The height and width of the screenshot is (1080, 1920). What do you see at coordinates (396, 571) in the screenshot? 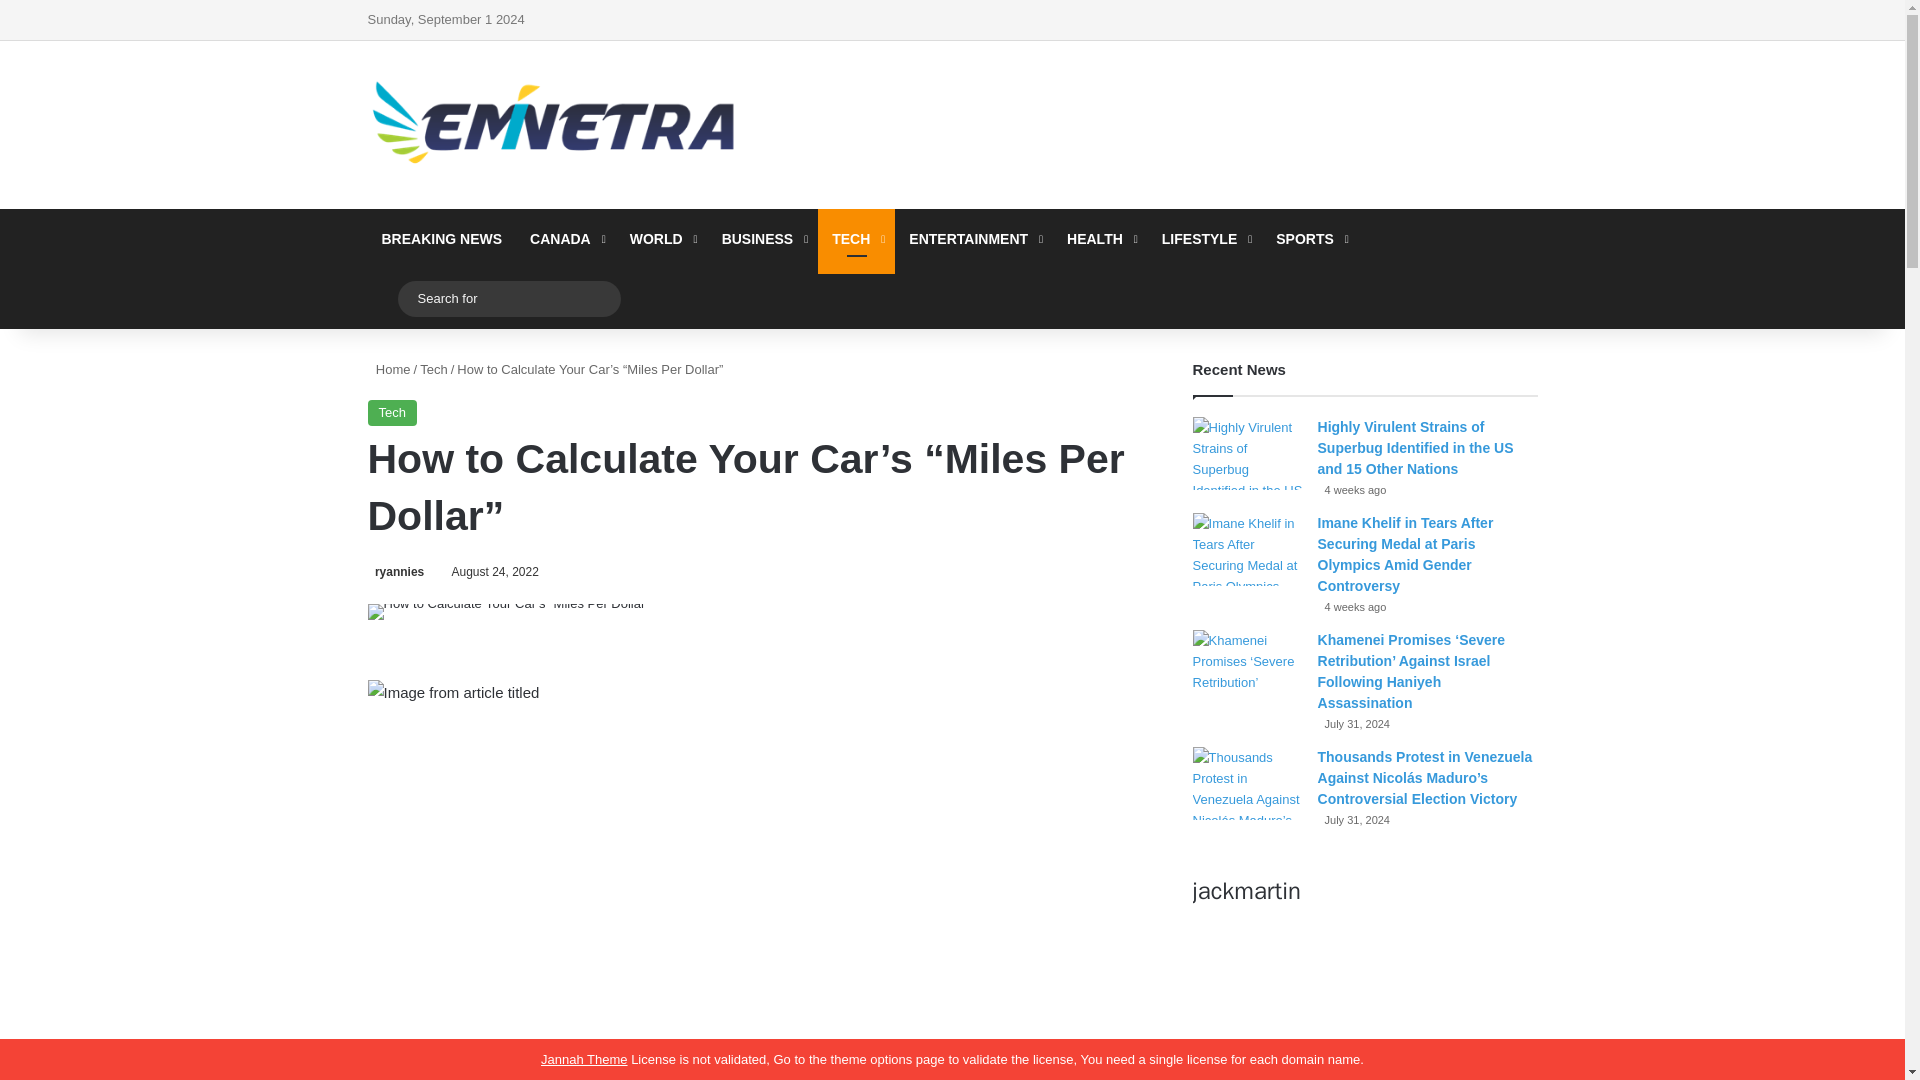
I see `ryannies` at bounding box center [396, 571].